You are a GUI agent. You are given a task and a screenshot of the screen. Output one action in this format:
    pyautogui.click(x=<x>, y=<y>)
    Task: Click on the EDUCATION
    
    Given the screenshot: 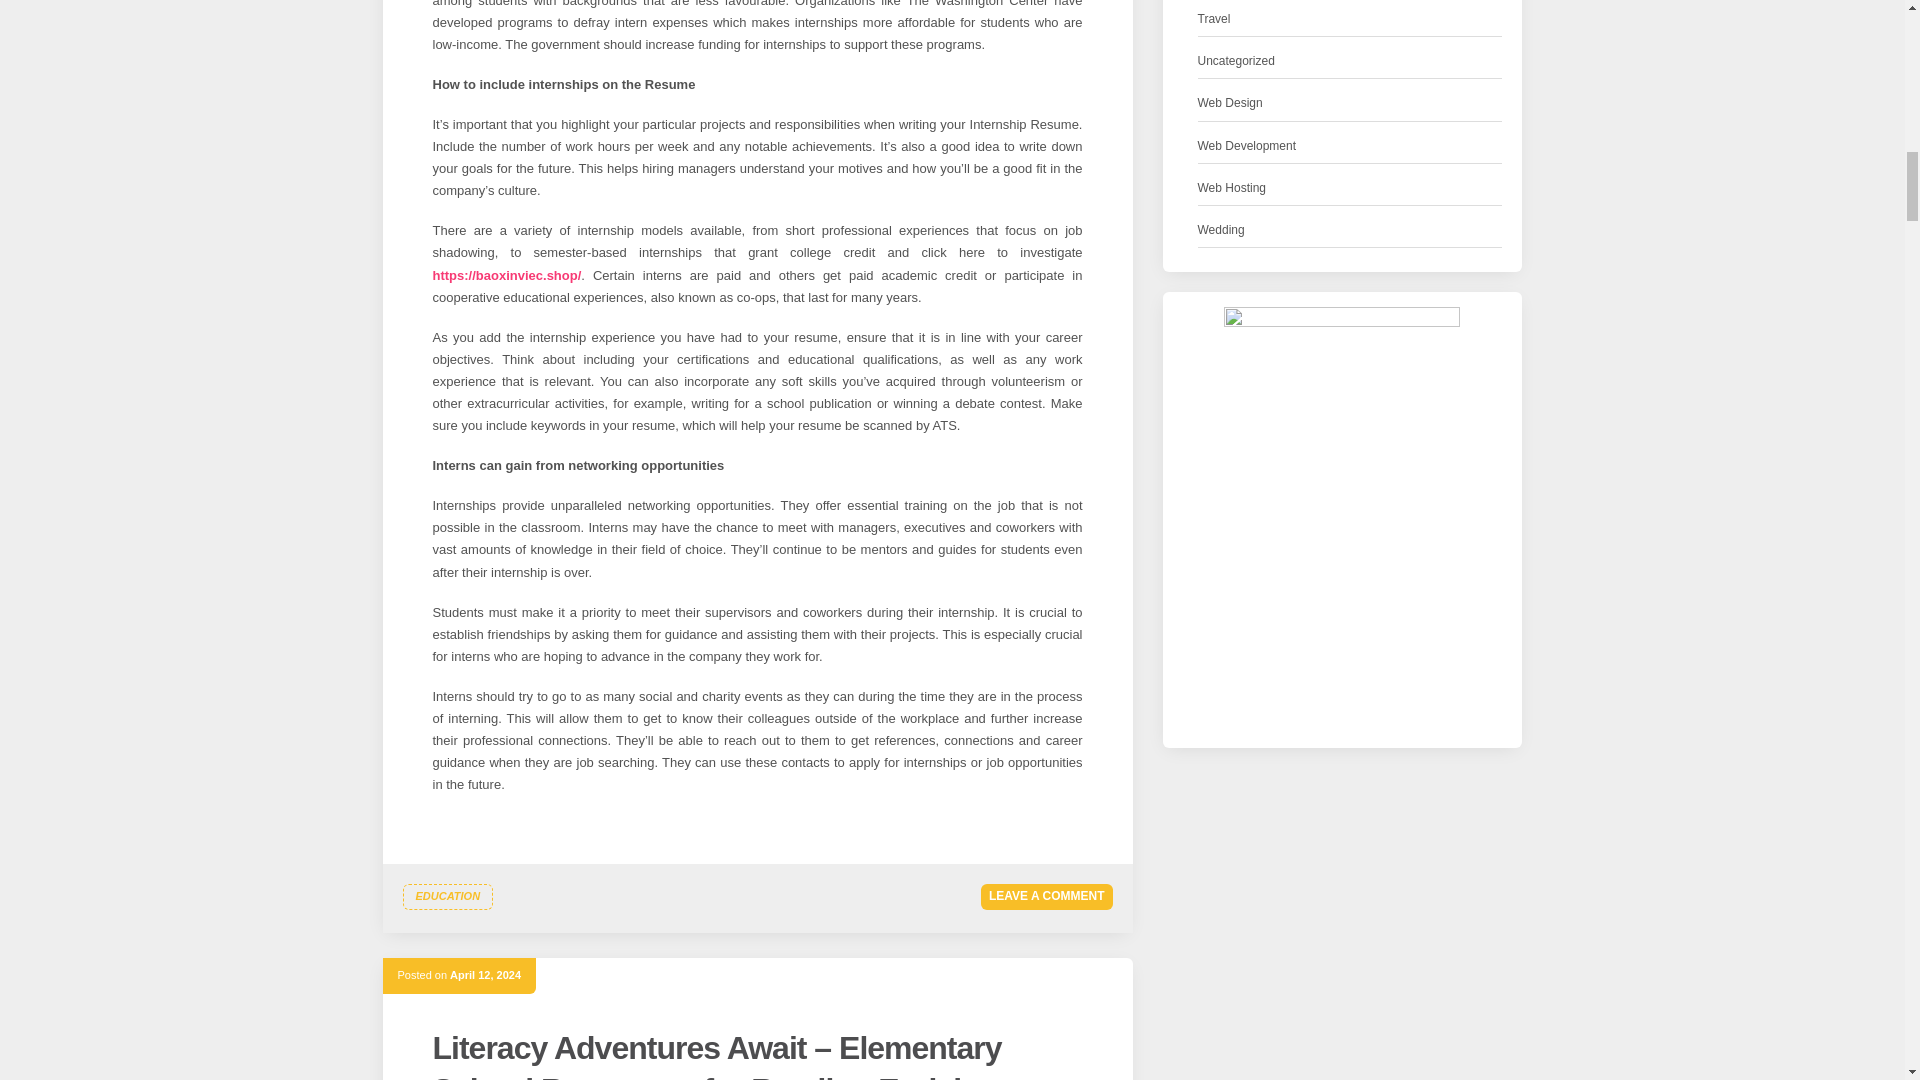 What is the action you would take?
    pyautogui.click(x=447, y=897)
    